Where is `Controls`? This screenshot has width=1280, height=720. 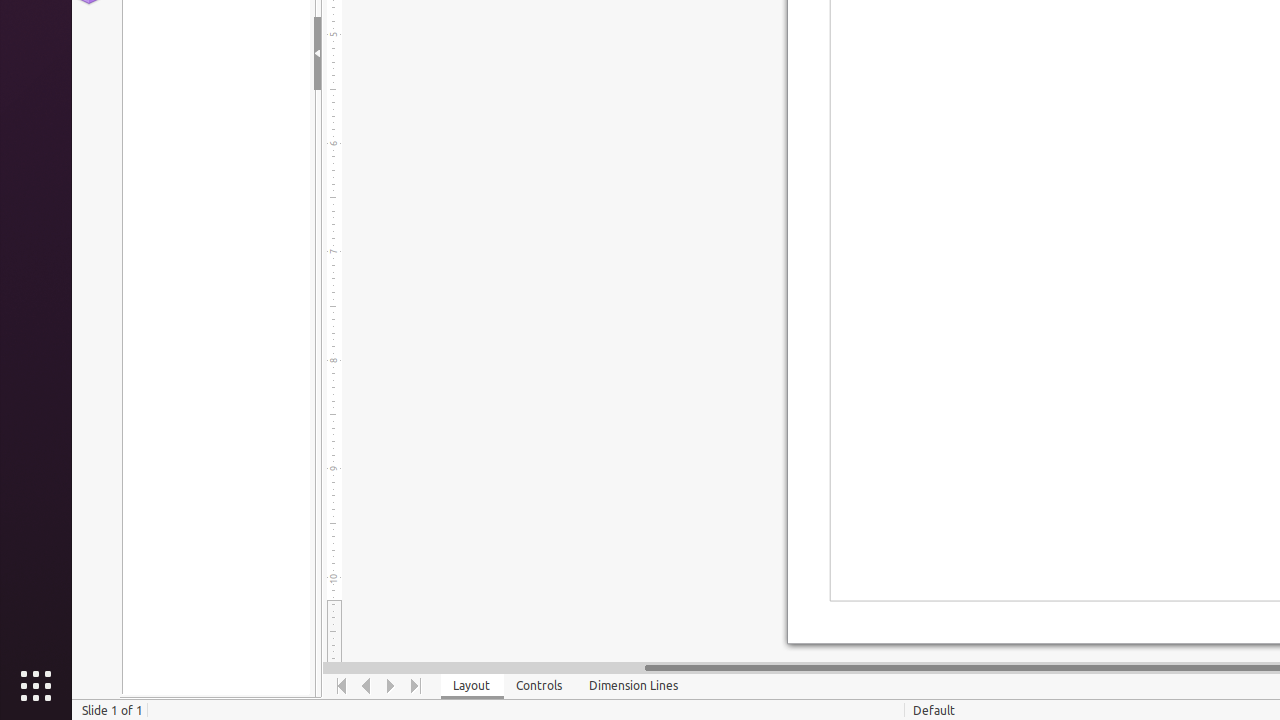
Controls is located at coordinates (540, 686).